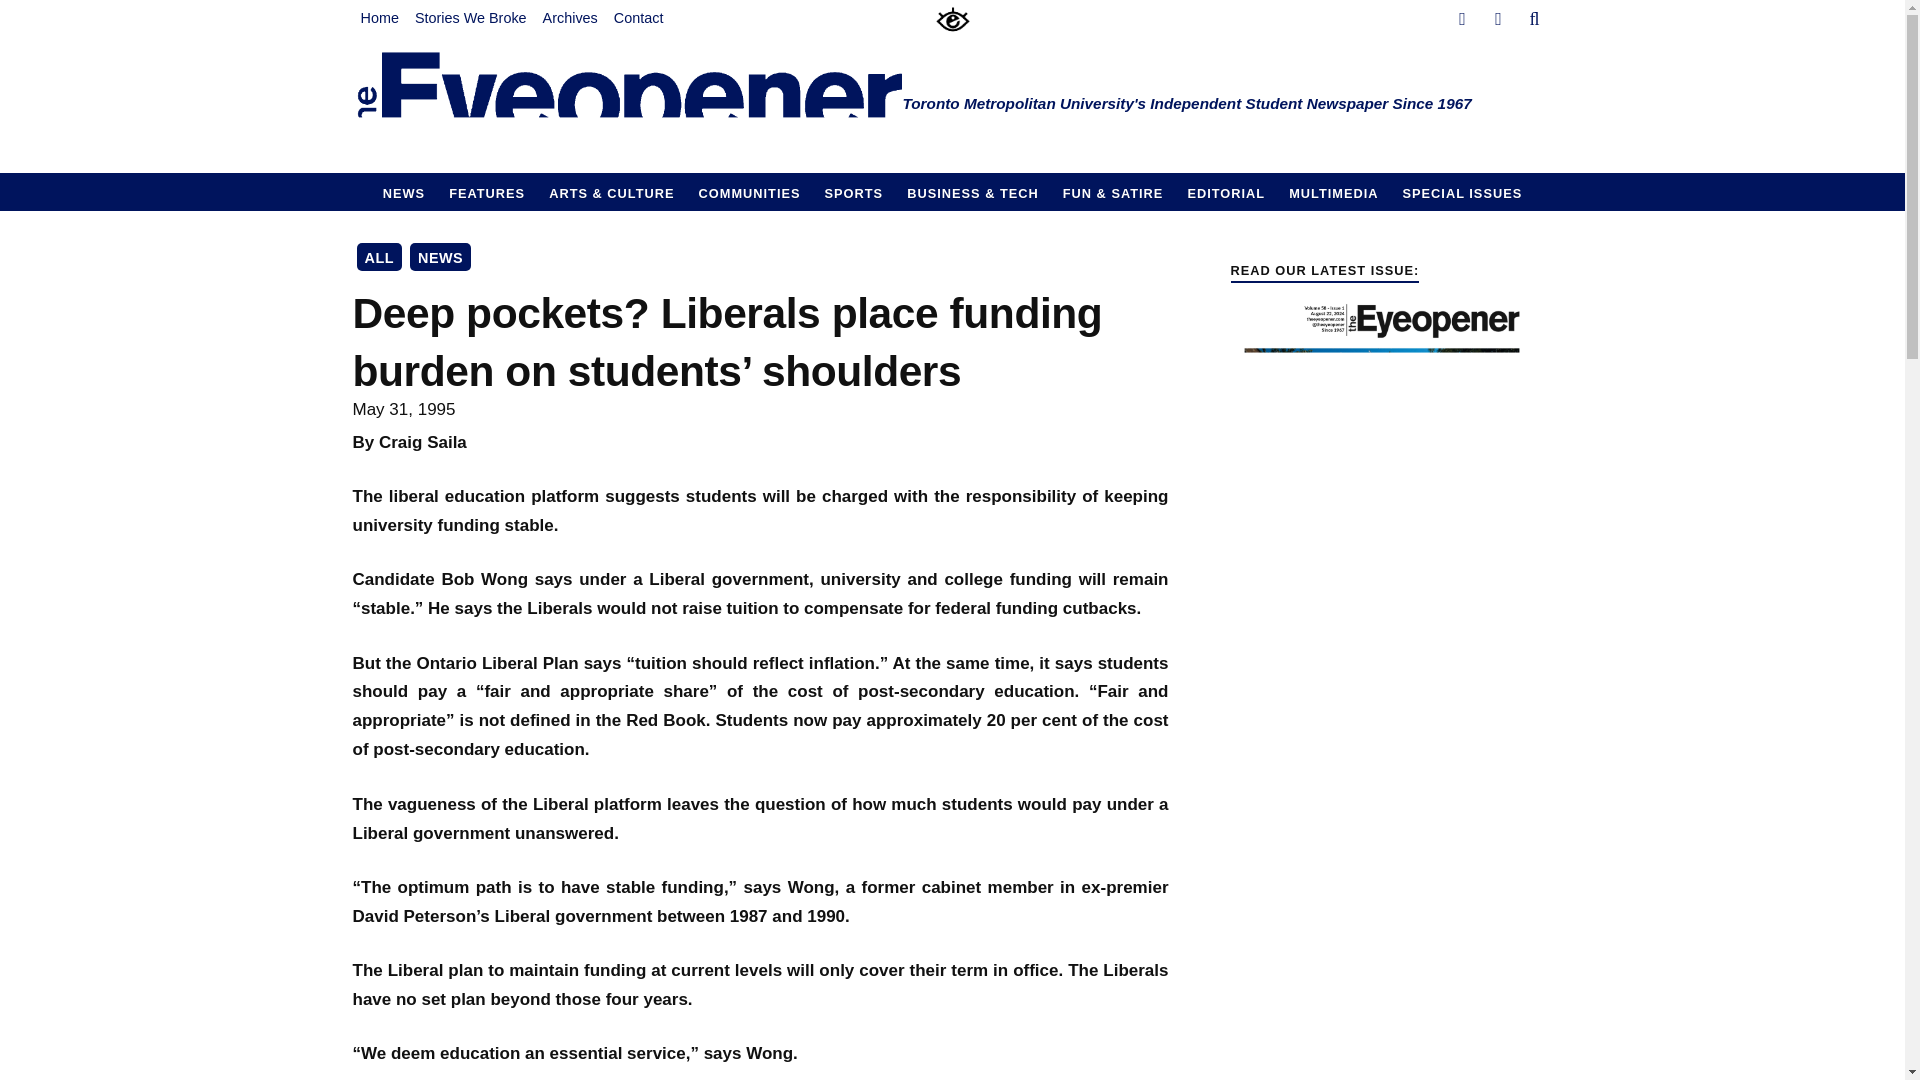 This screenshot has width=1920, height=1080. Describe the element at coordinates (854, 191) in the screenshot. I see `SPORTS` at that location.